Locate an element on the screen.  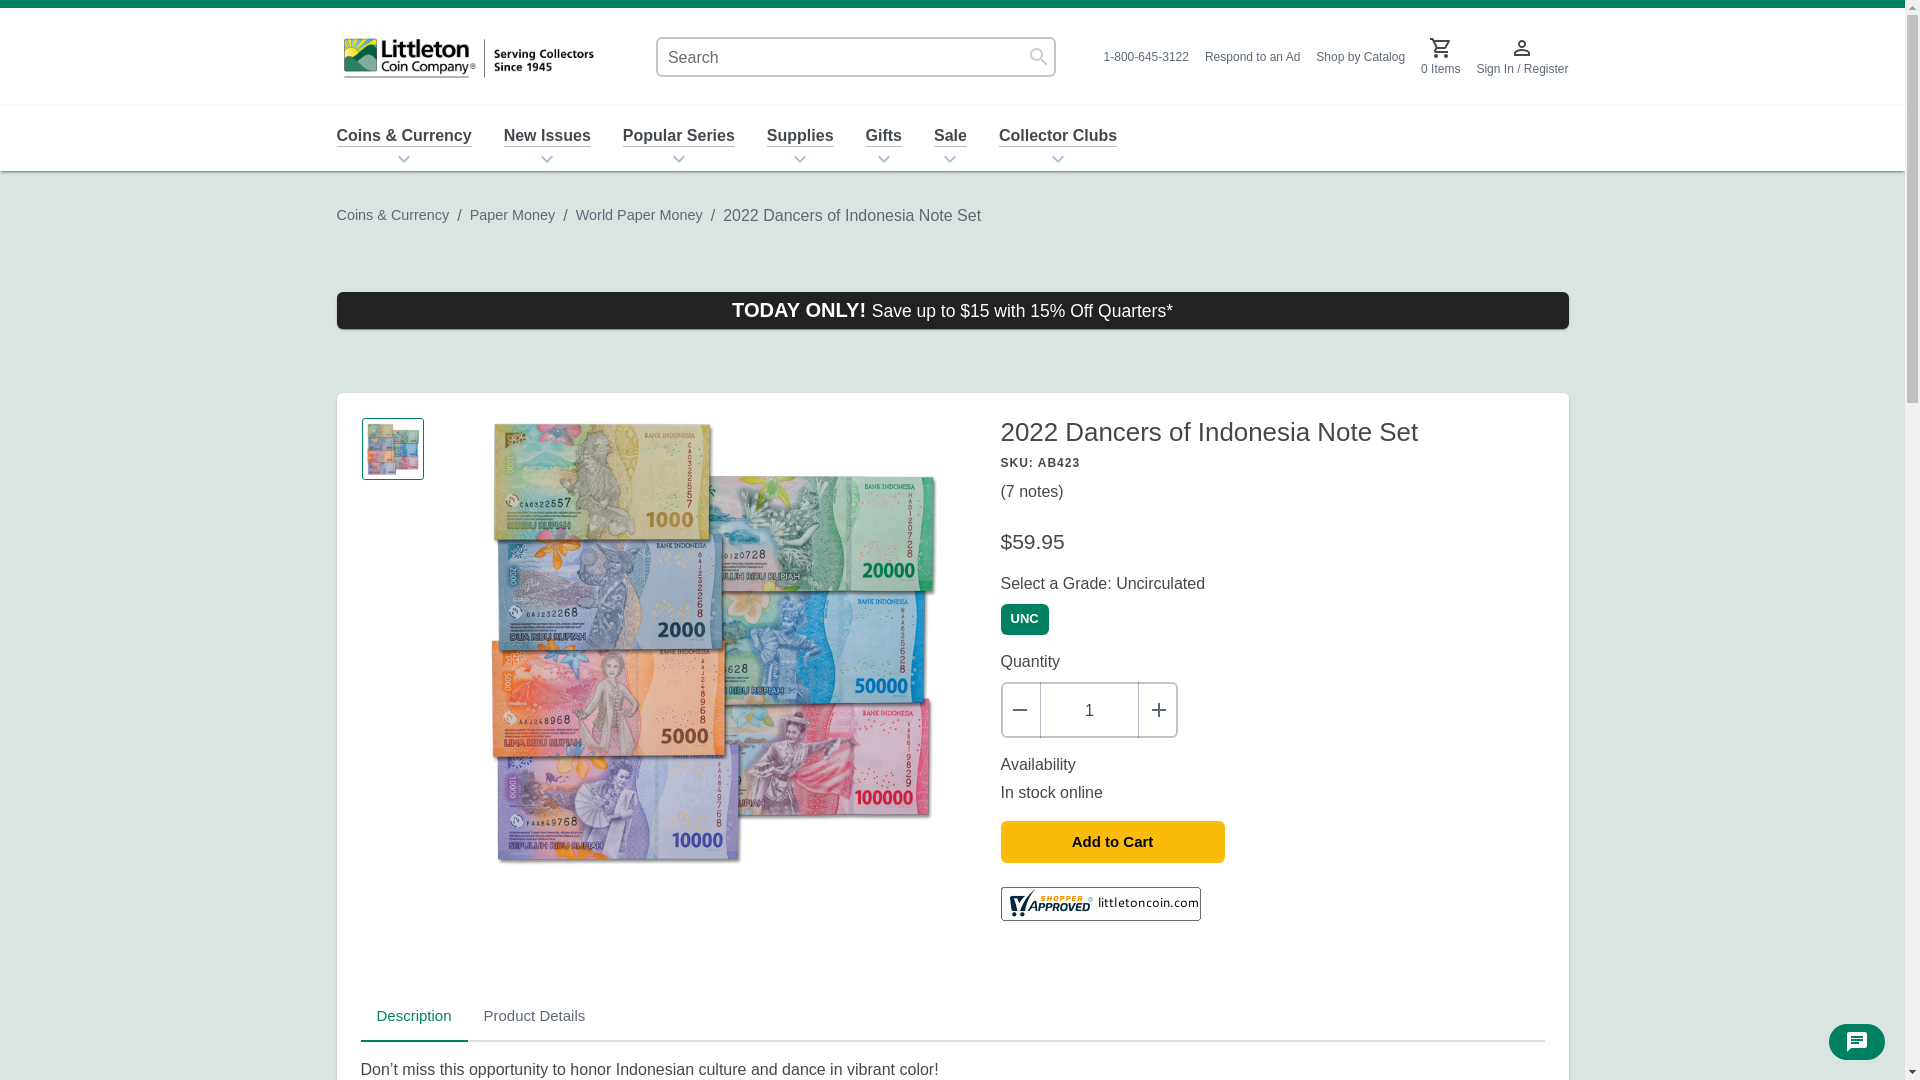
Popular Series is located at coordinates (678, 136).